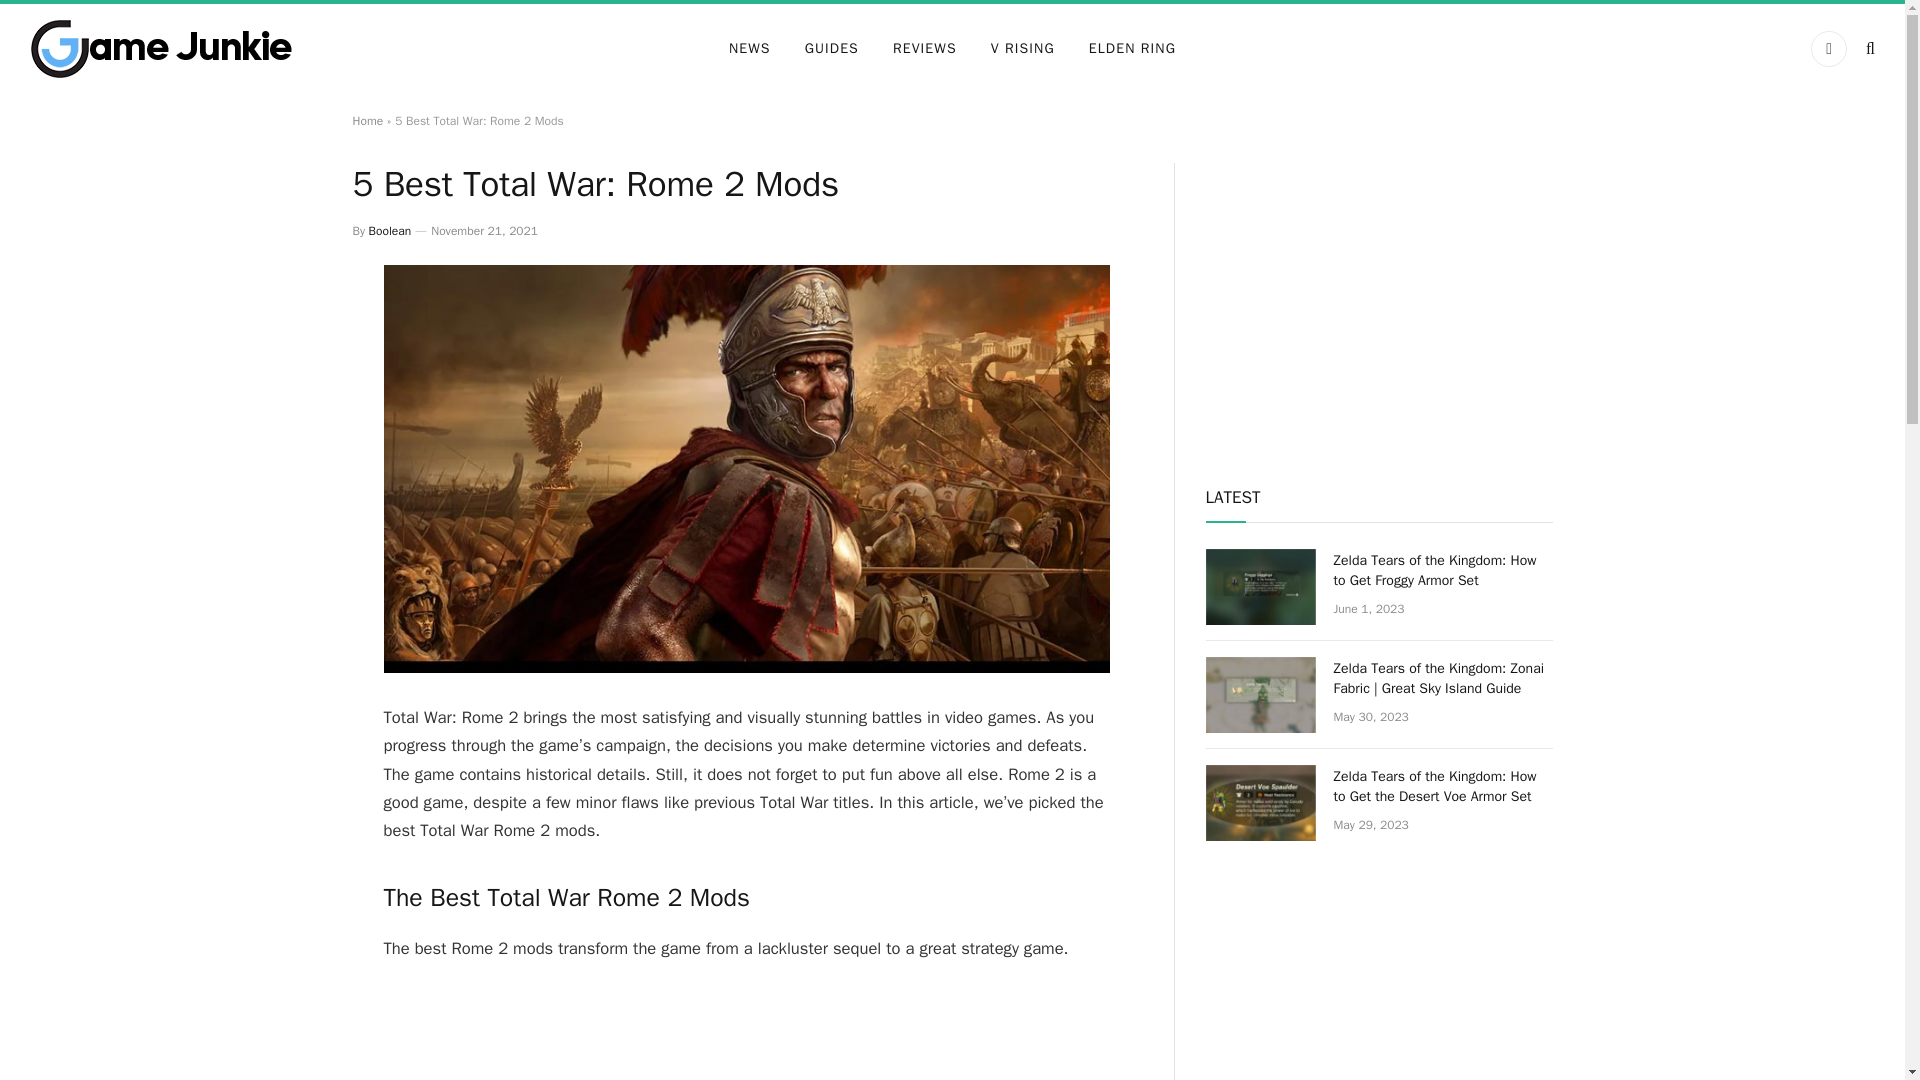  I want to click on Boolean, so click(390, 230).